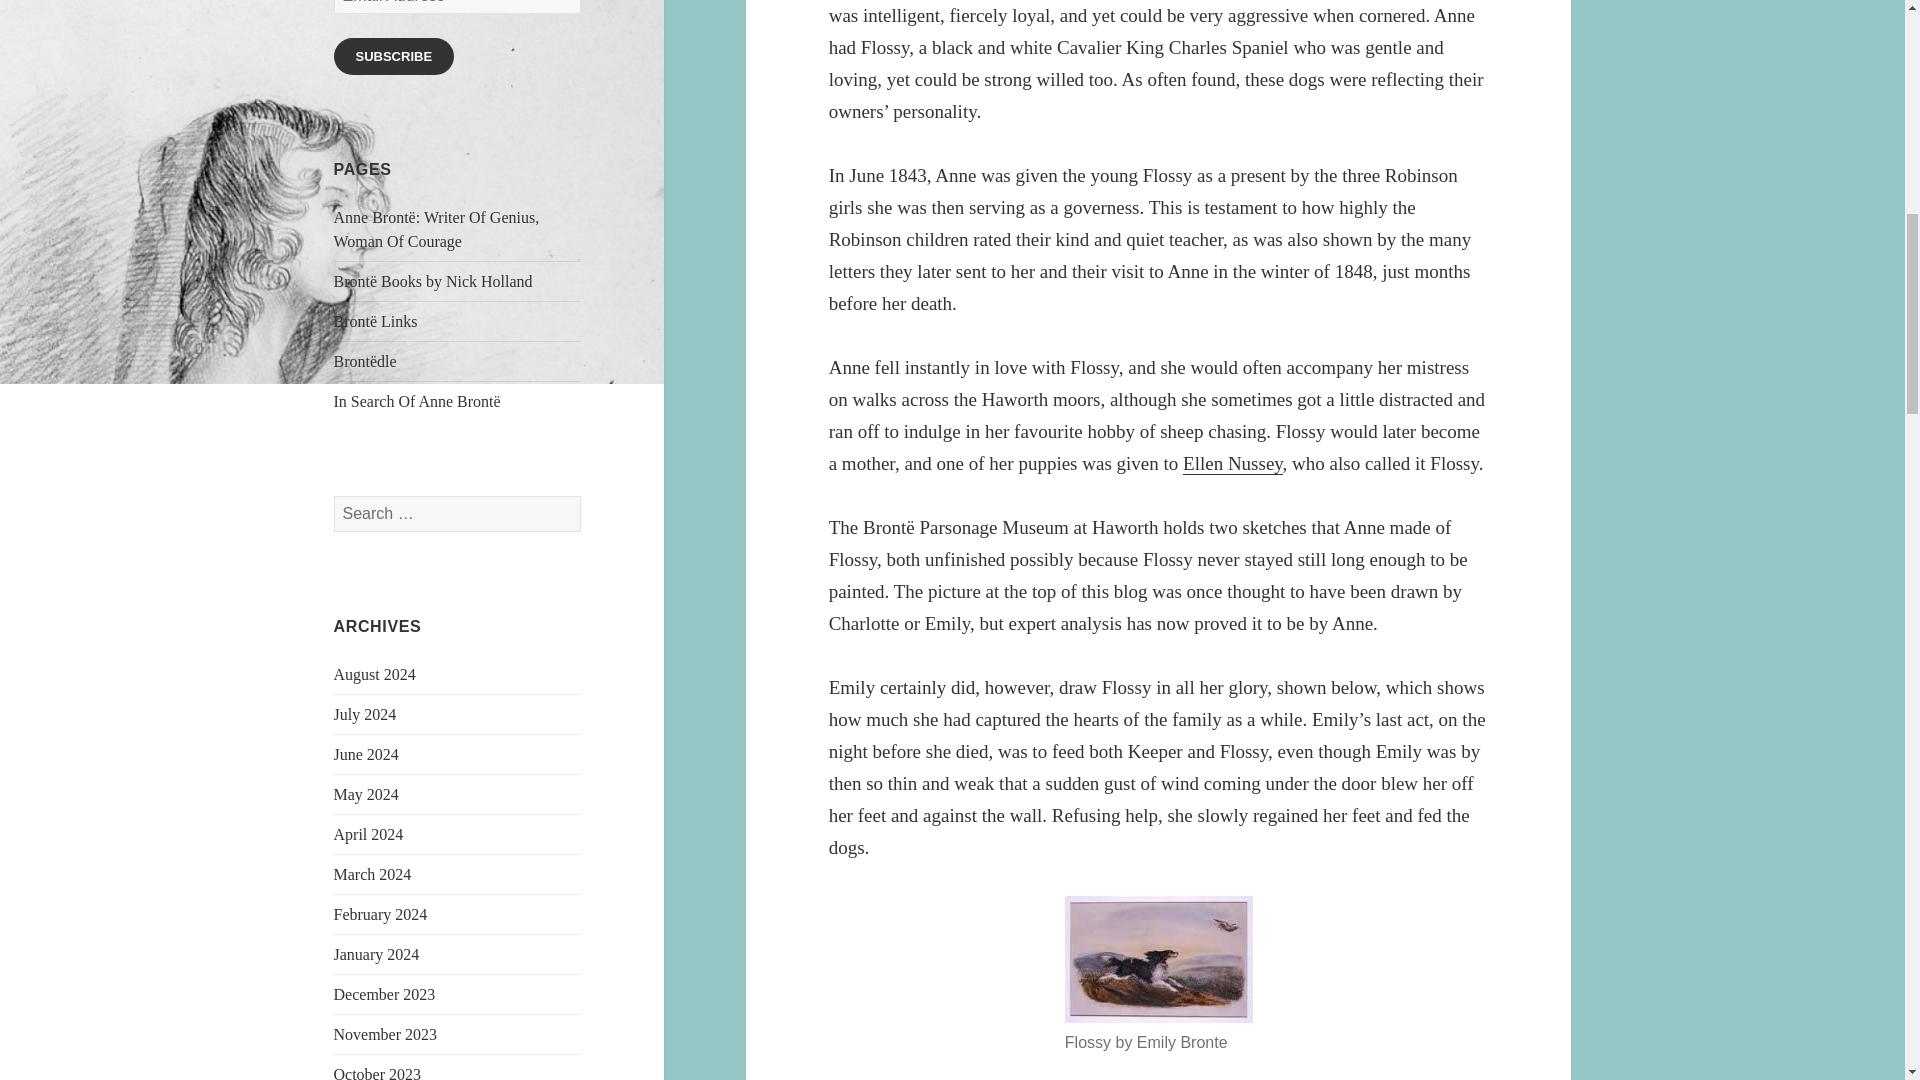  Describe the element at coordinates (377, 954) in the screenshot. I see `January 2024` at that location.